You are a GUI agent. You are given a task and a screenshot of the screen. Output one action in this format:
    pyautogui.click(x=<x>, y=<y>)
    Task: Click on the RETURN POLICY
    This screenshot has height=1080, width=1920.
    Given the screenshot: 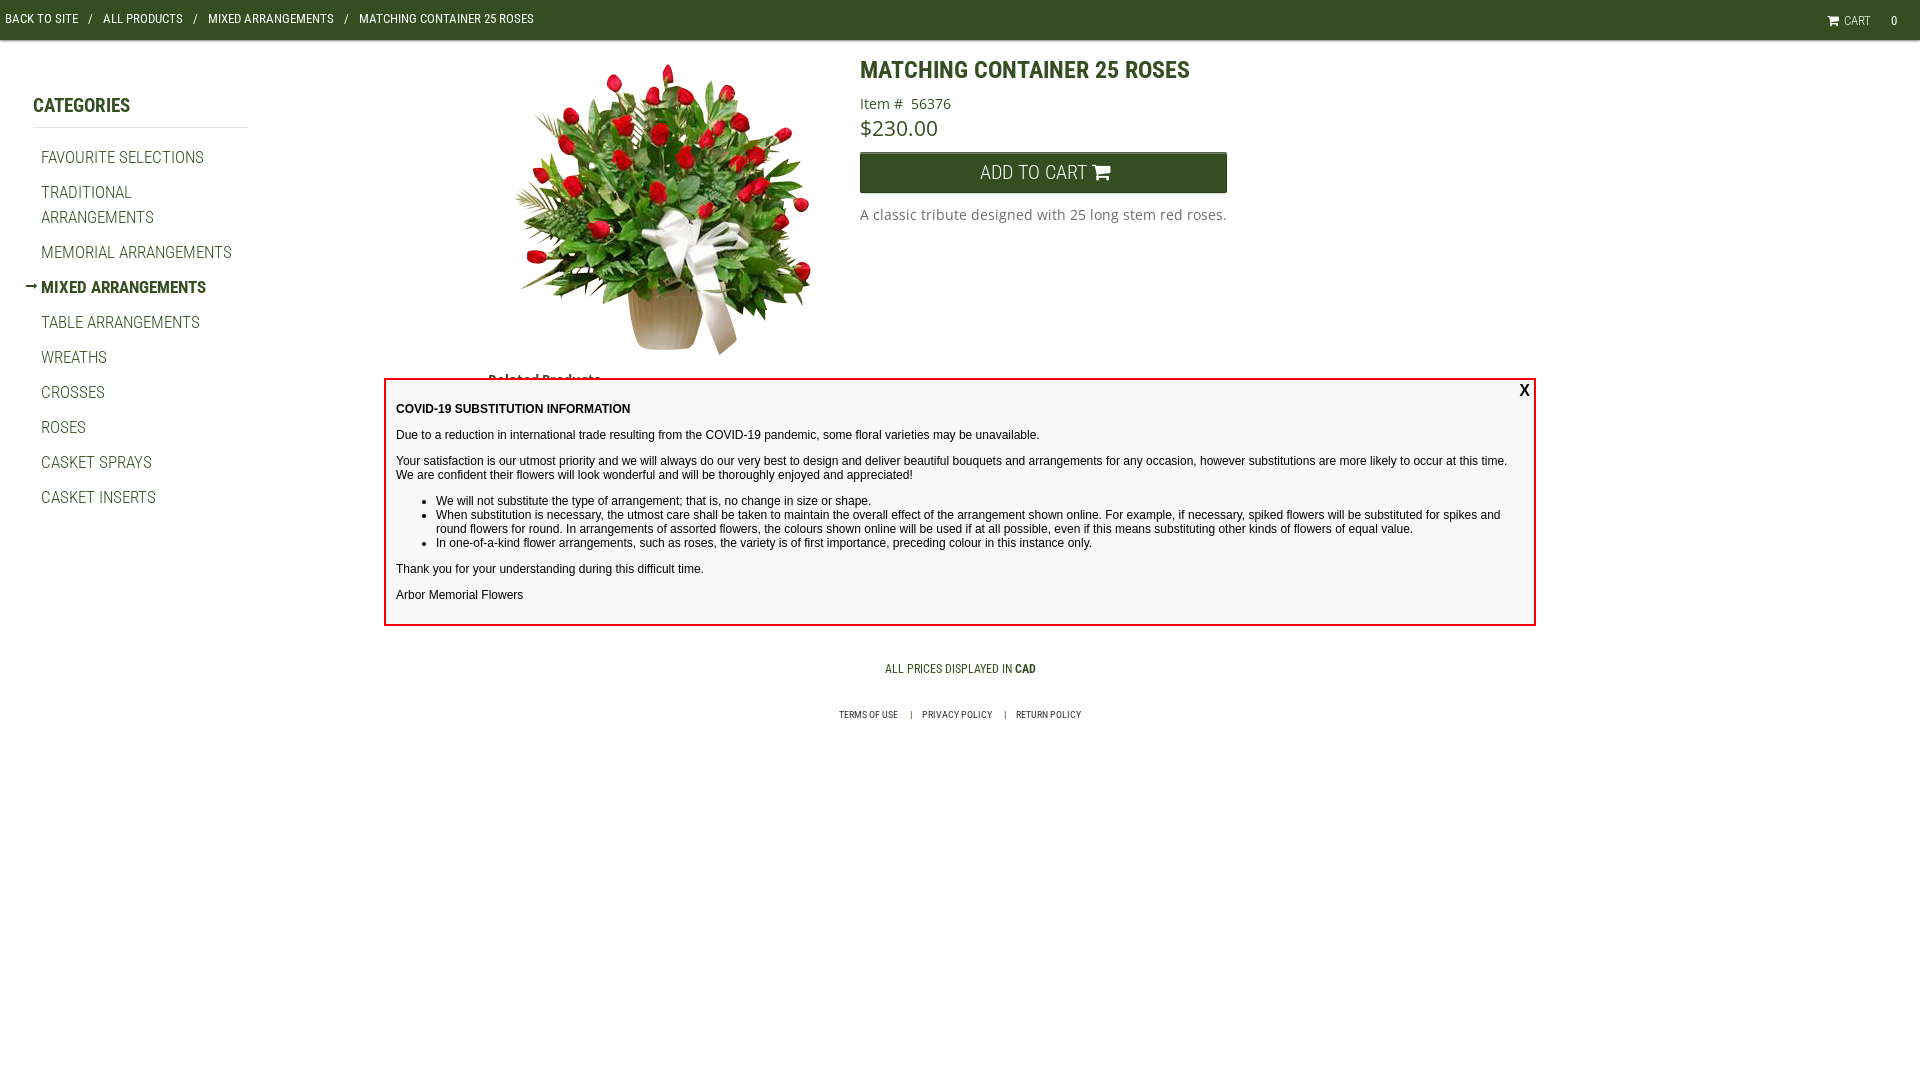 What is the action you would take?
    pyautogui.click(x=1048, y=714)
    